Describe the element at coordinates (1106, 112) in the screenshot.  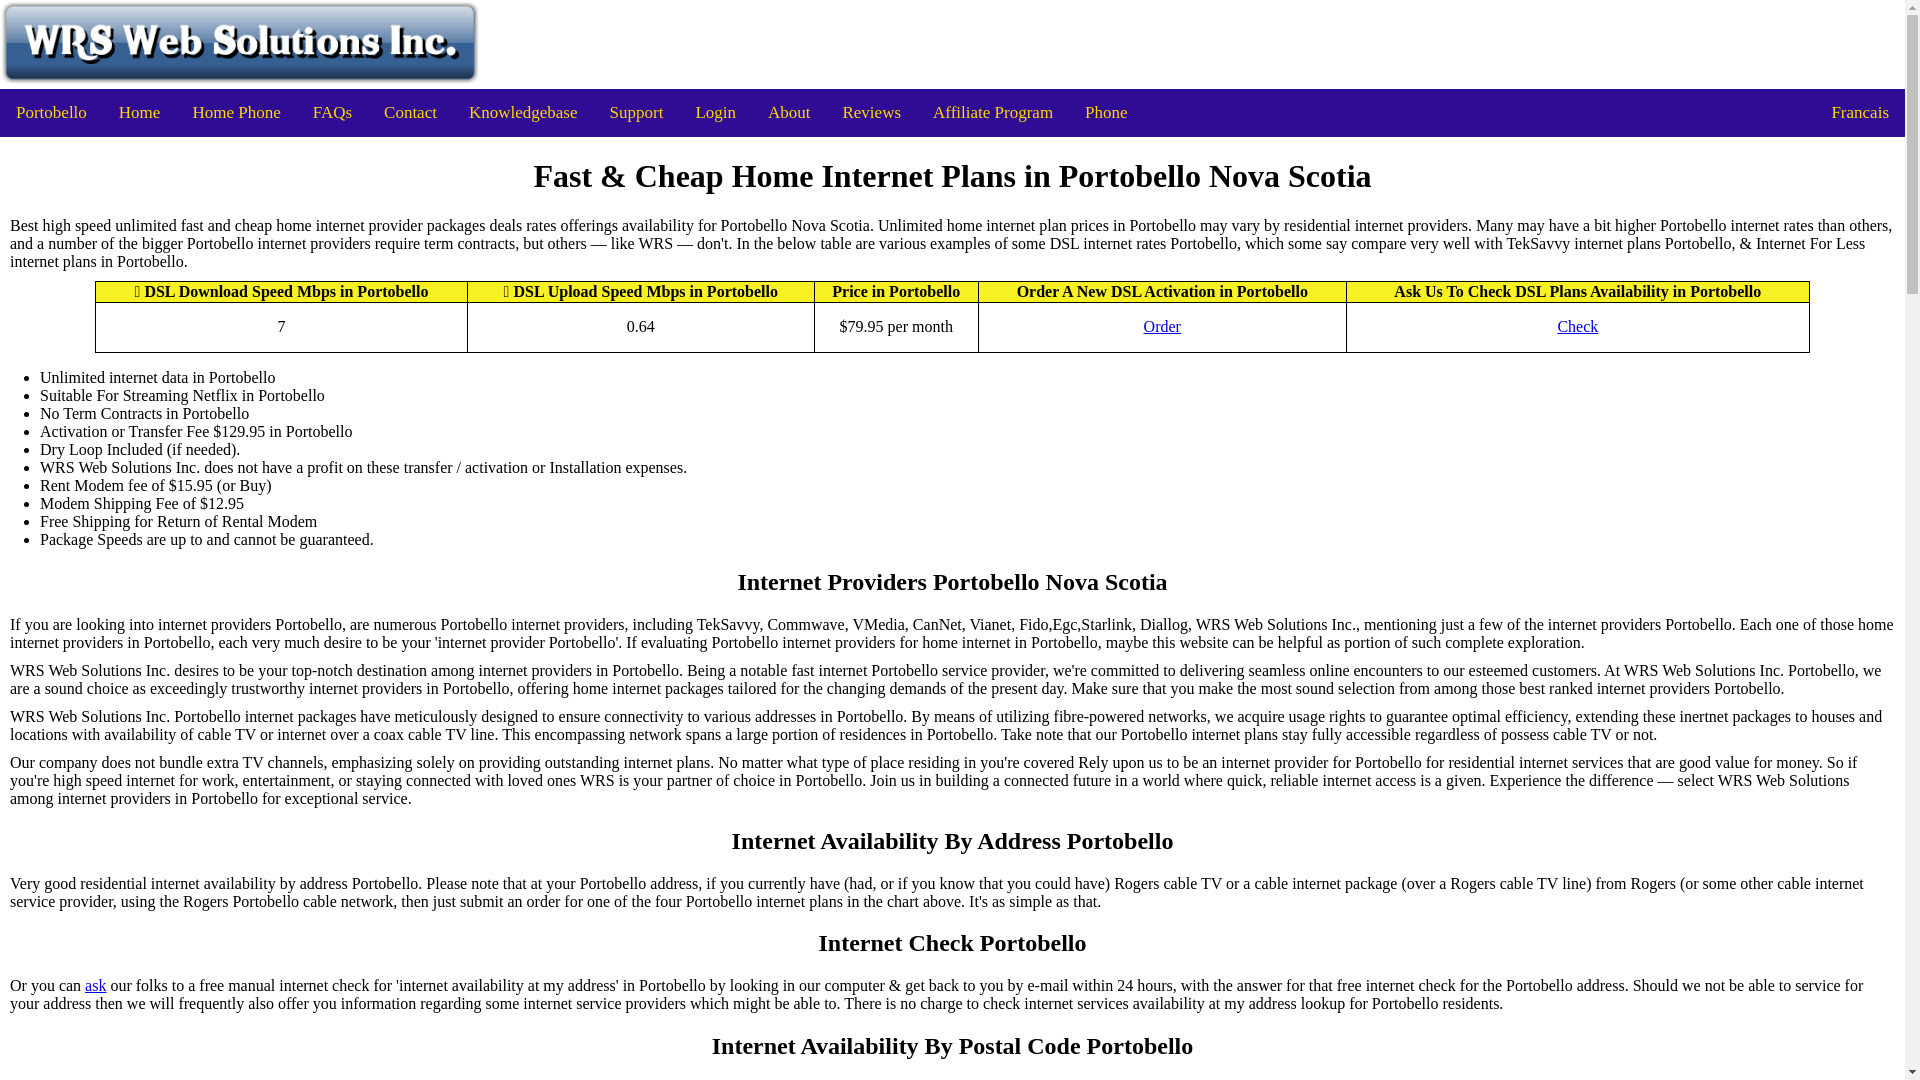
I see `Phone` at that location.